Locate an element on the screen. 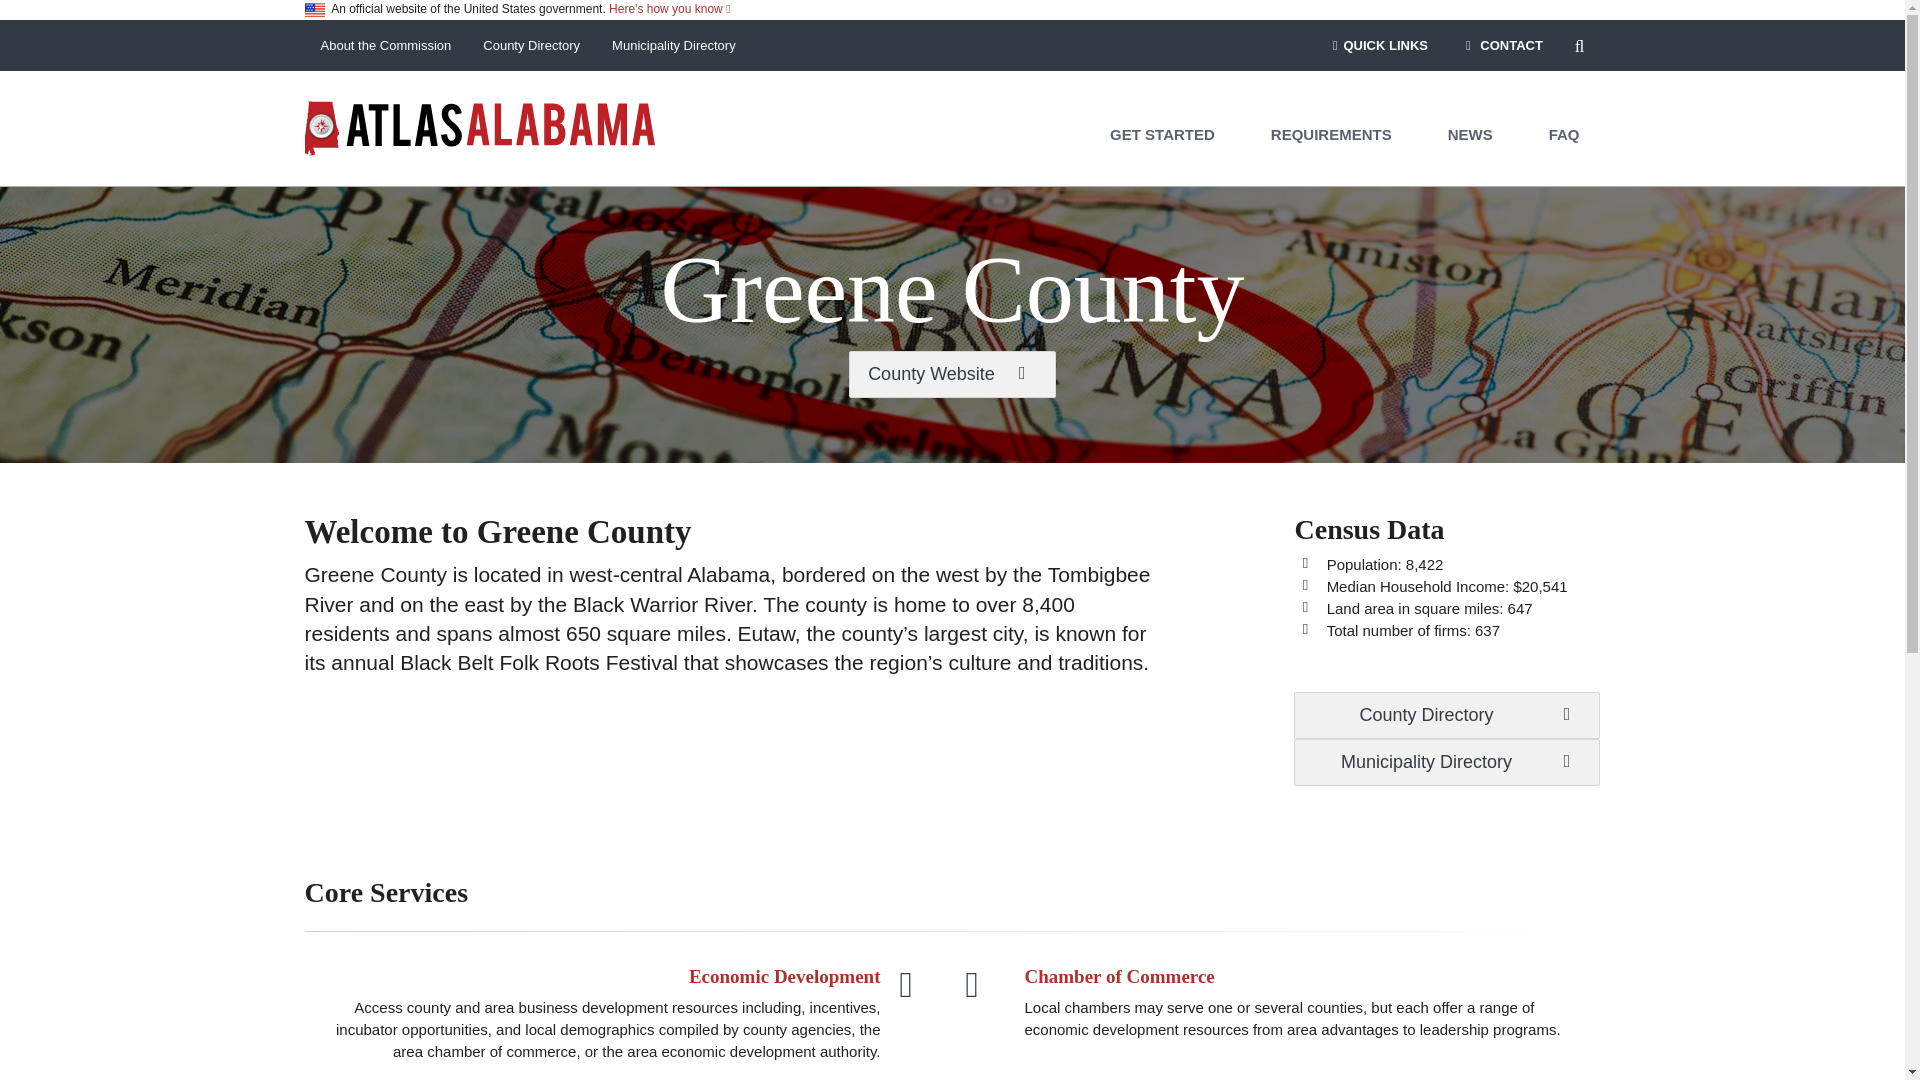 Image resolution: width=1920 pixels, height=1080 pixels. SEARCH is located at coordinates (1580, 46).